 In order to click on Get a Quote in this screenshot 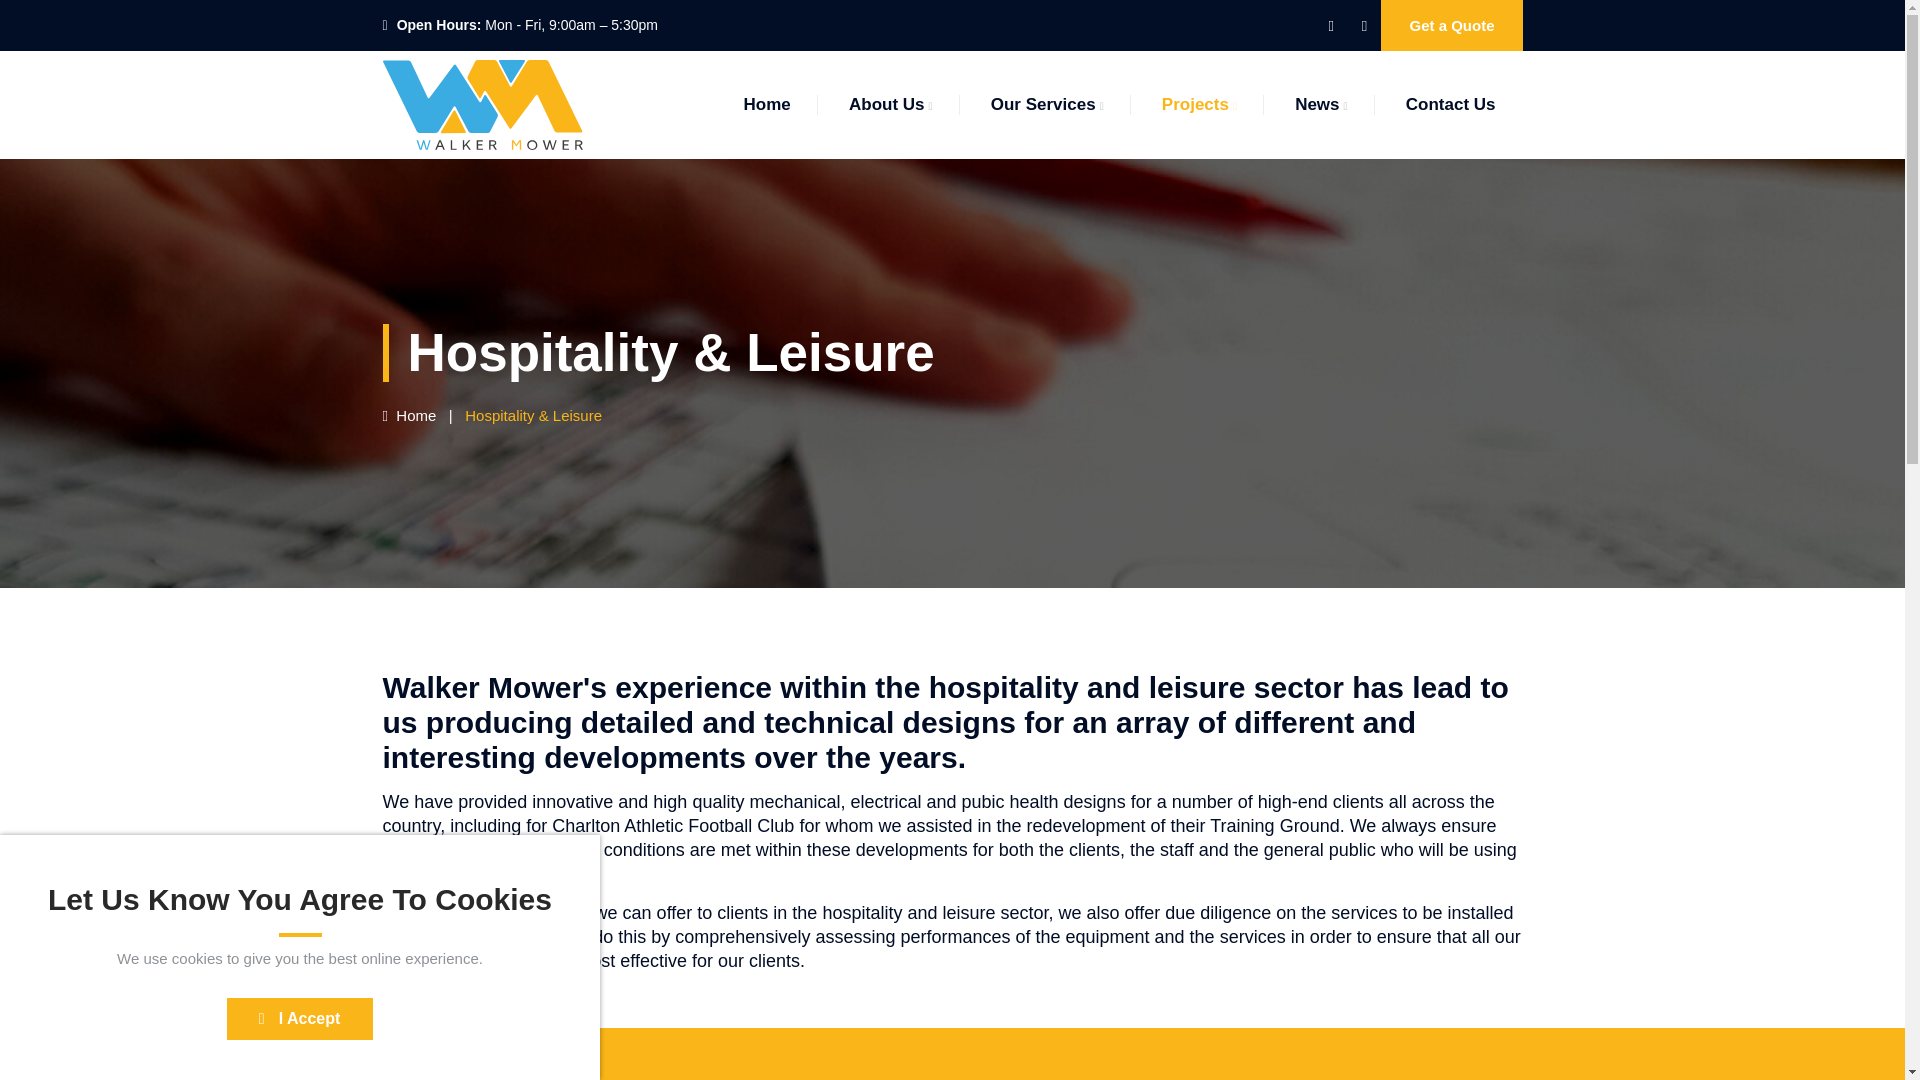, I will do `click(1451, 25)`.